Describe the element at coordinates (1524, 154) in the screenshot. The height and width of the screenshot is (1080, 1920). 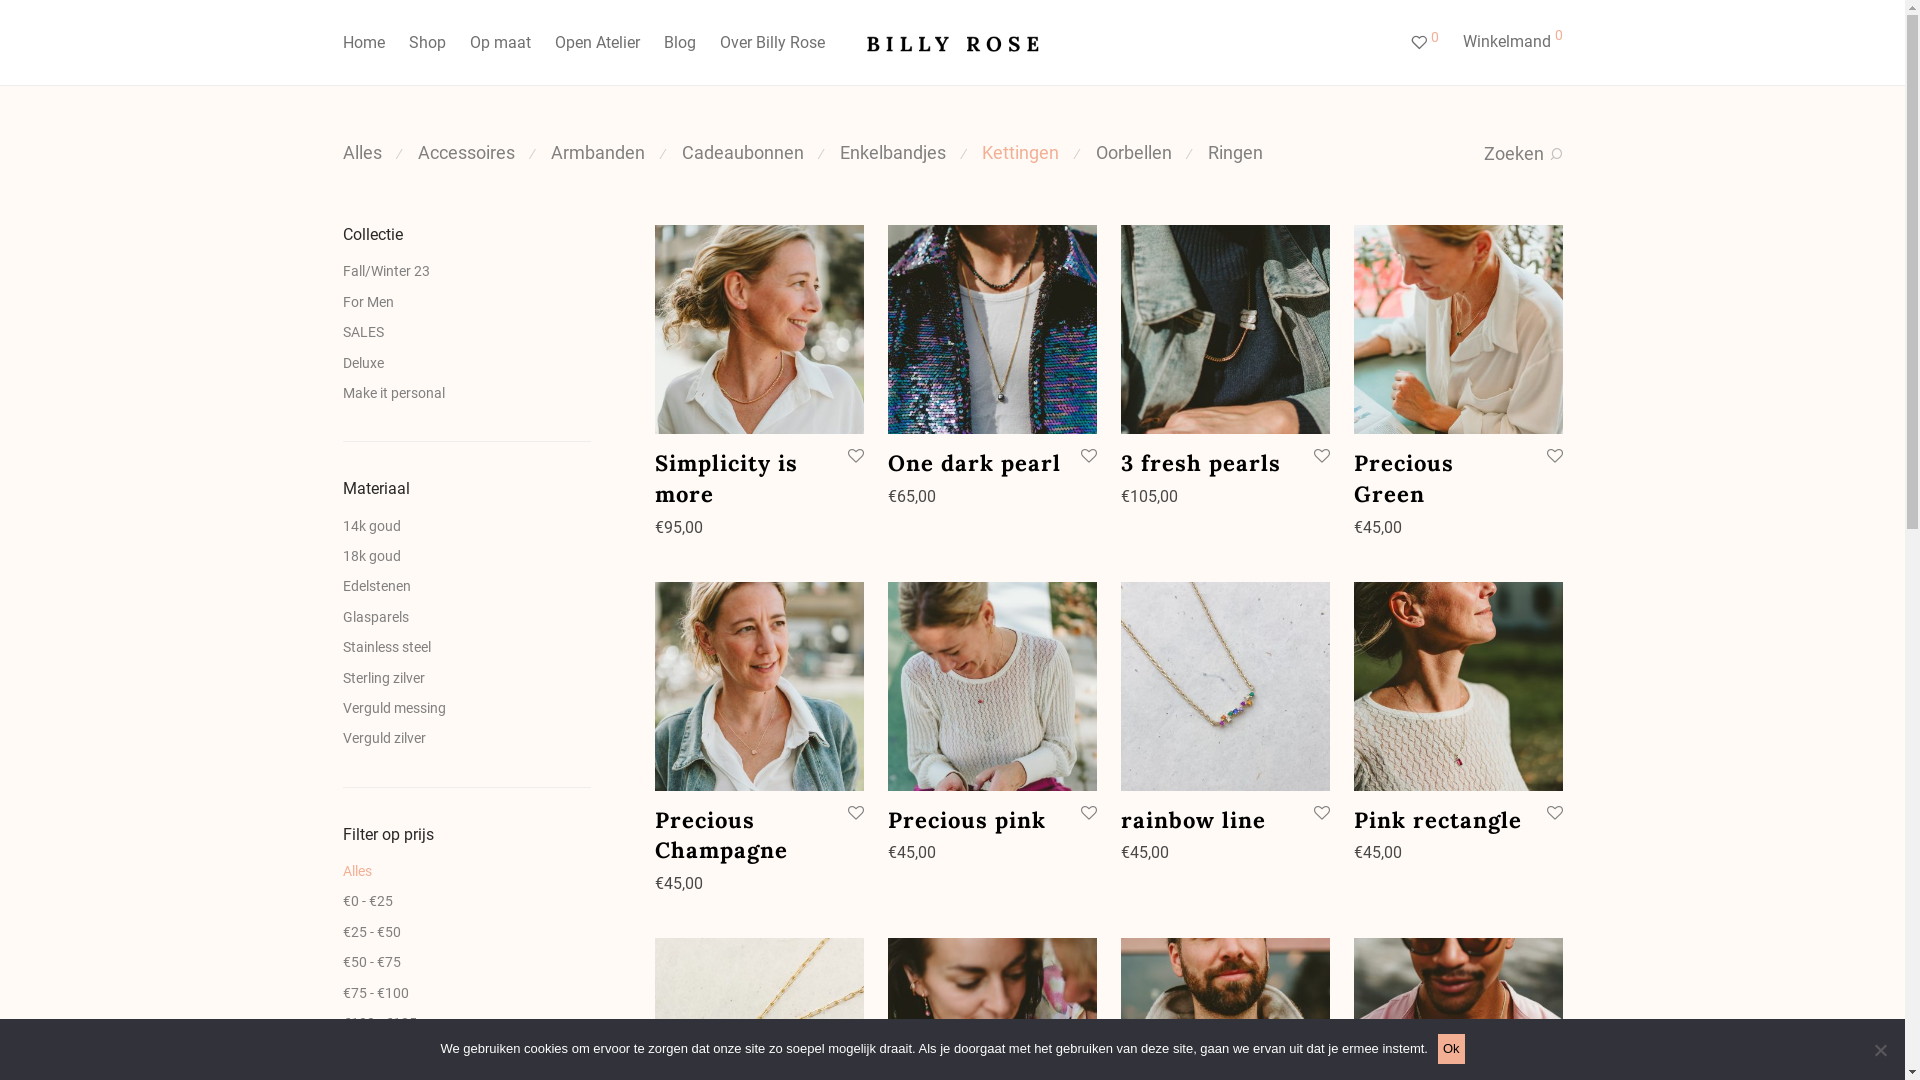
I see `Zoeken` at that location.